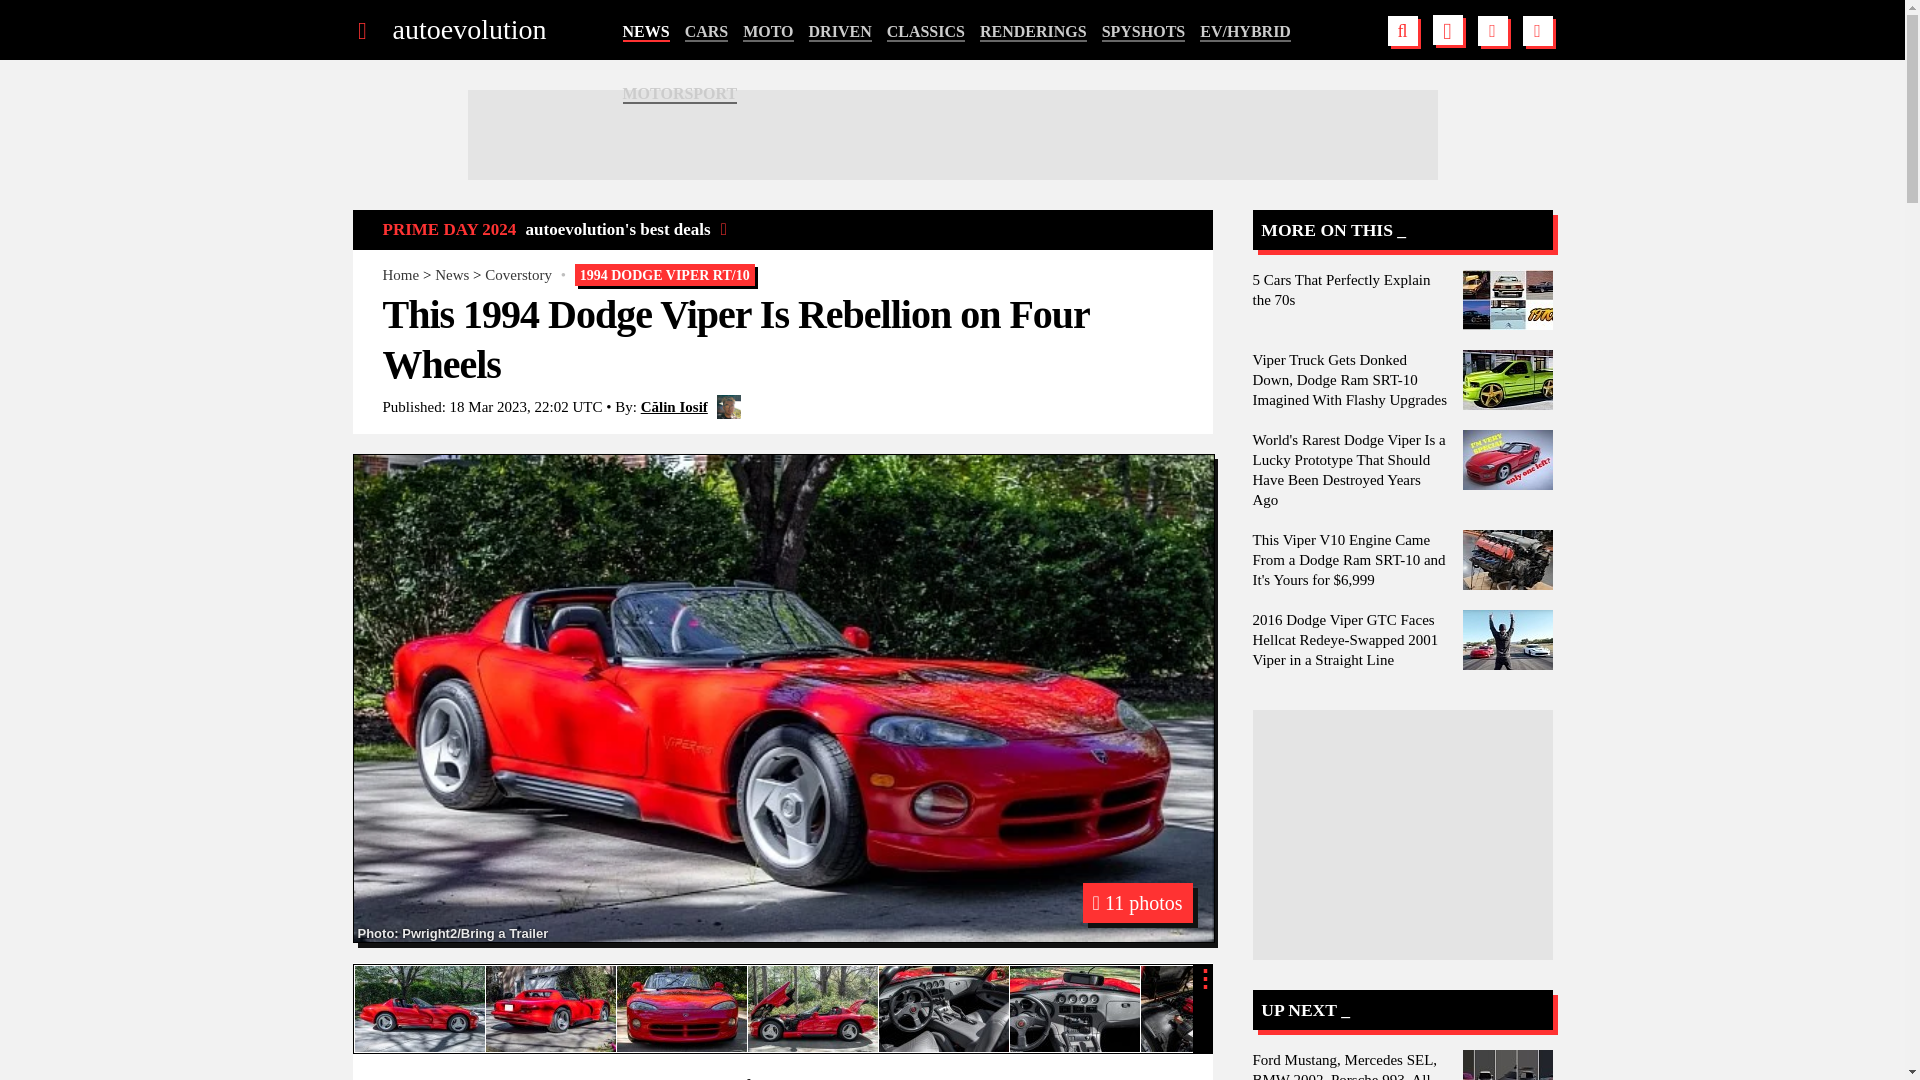 The height and width of the screenshot is (1080, 1920). What do you see at coordinates (449, 229) in the screenshot?
I see `PRIME DAY 2024` at bounding box center [449, 229].